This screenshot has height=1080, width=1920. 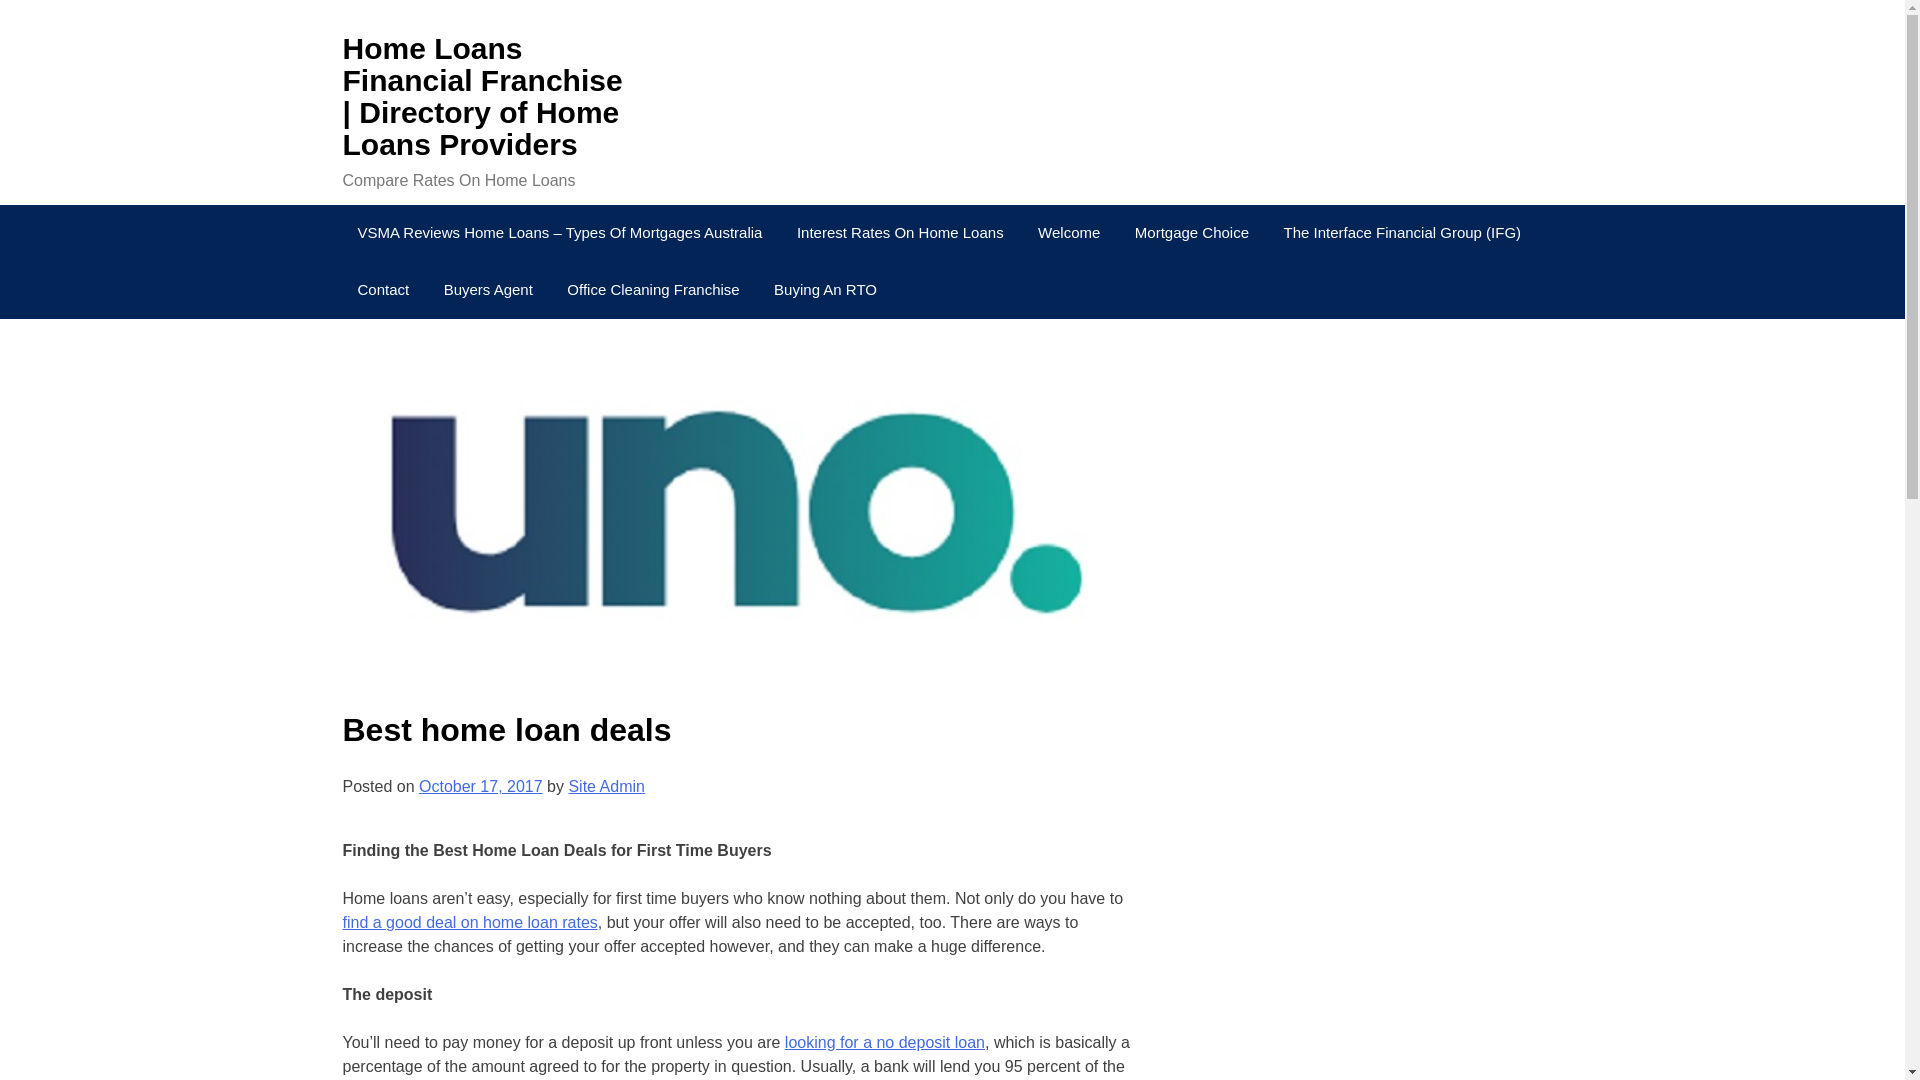 What do you see at coordinates (382, 290) in the screenshot?
I see `Contact` at bounding box center [382, 290].